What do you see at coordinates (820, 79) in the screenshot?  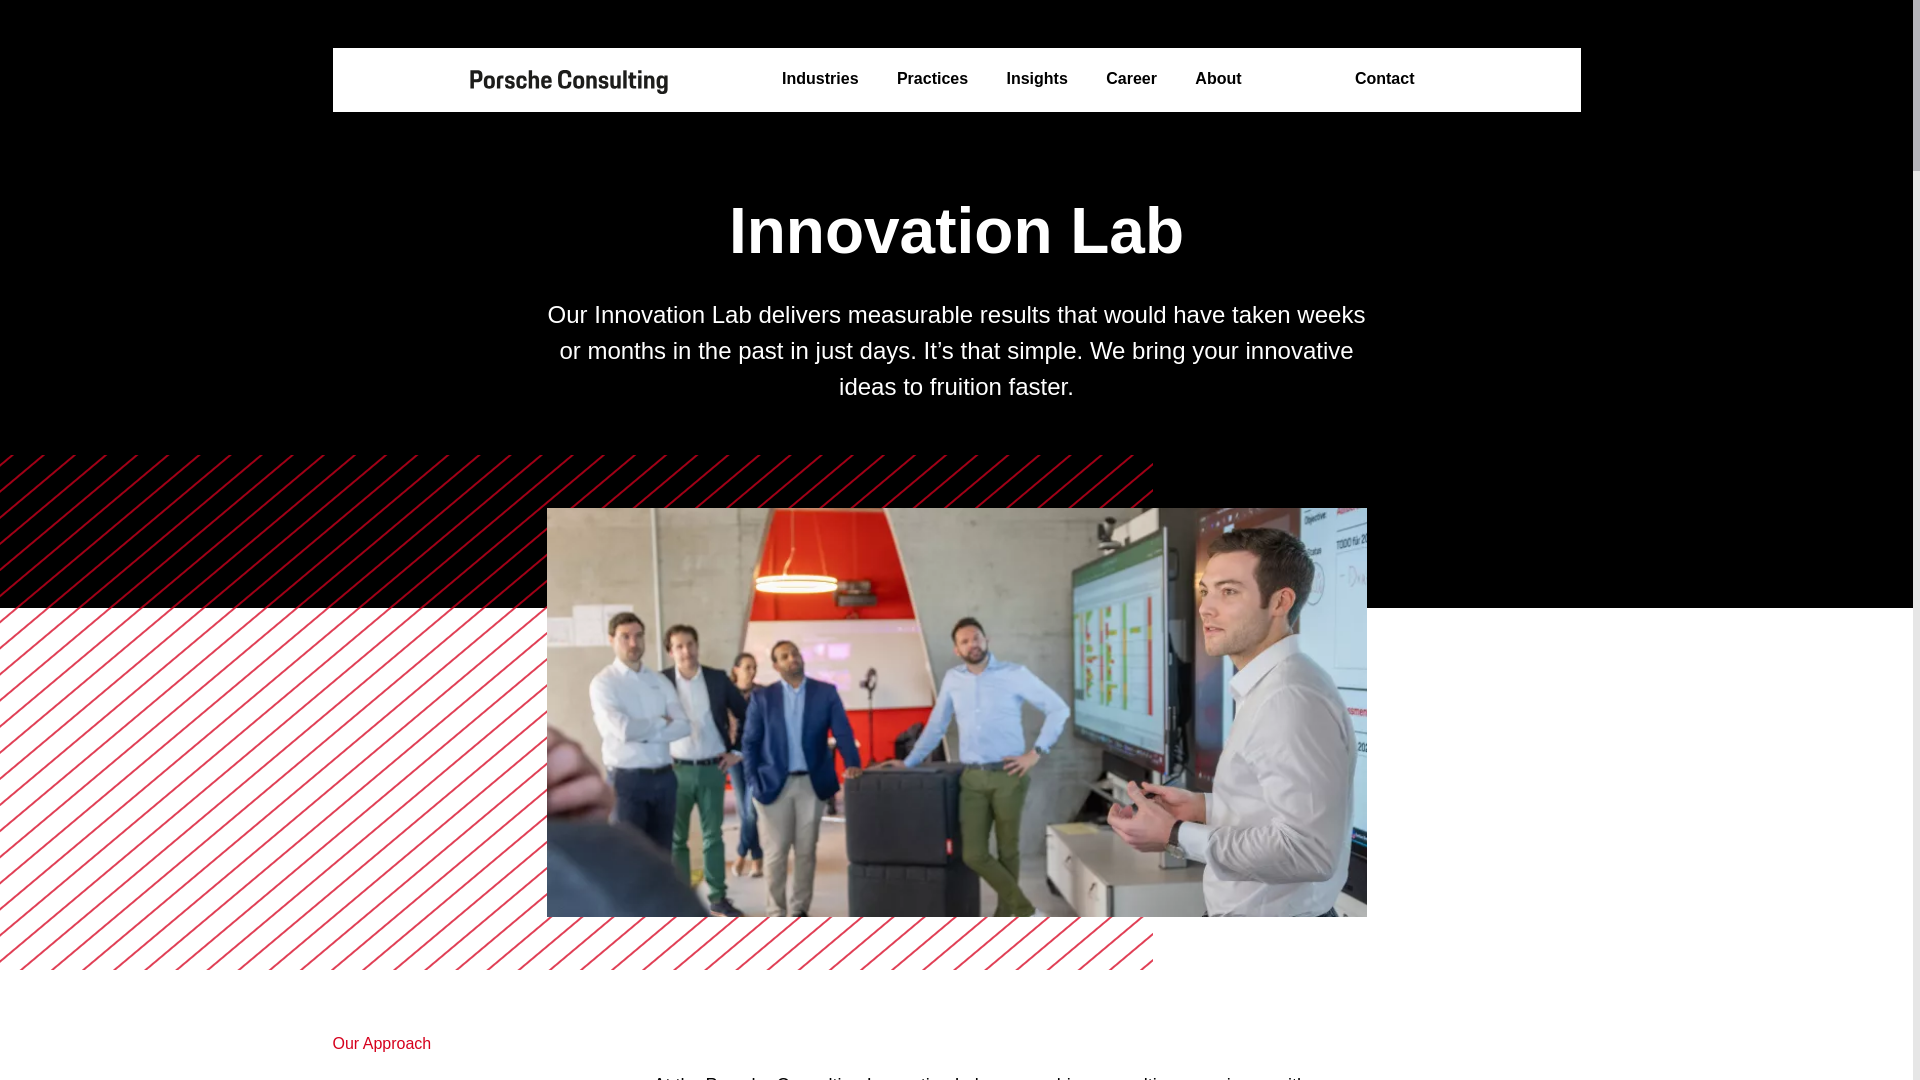 I see `Industries` at bounding box center [820, 79].